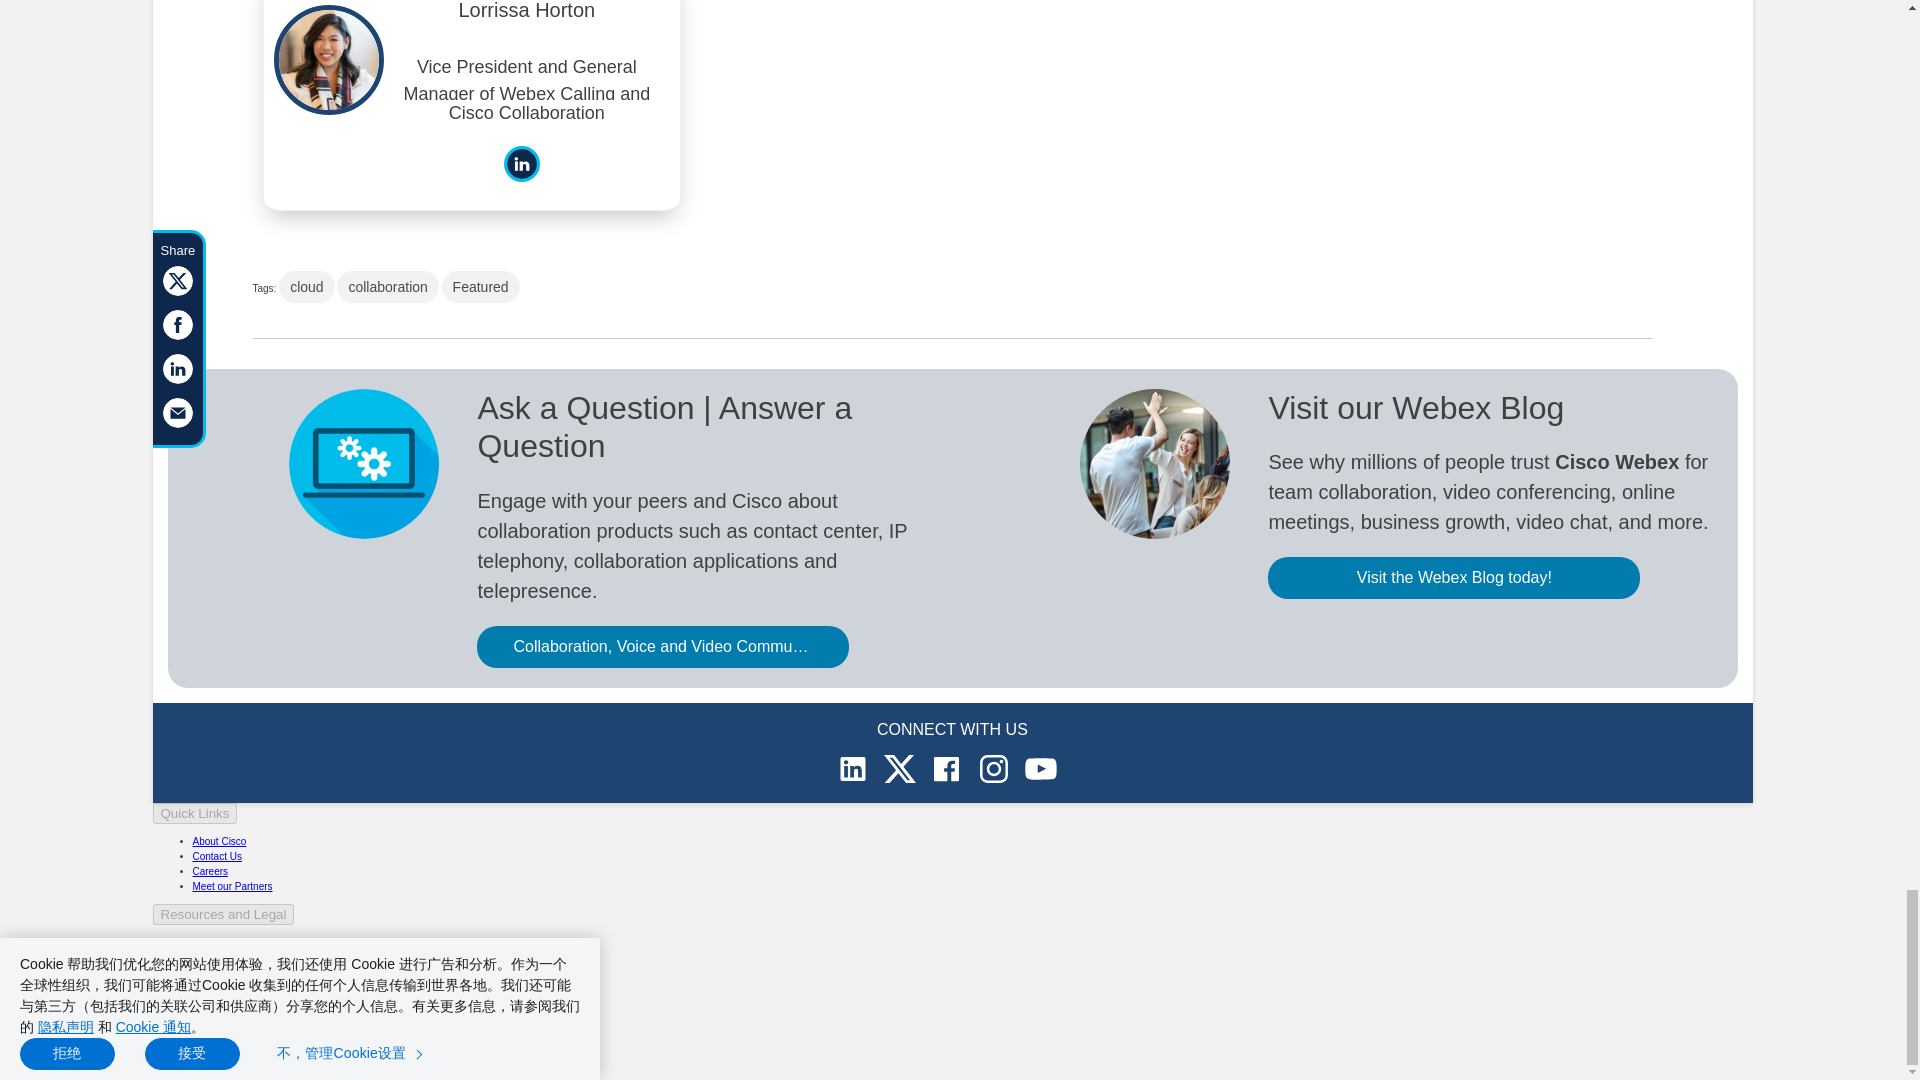 This screenshot has height=1080, width=1920. Describe the element at coordinates (662, 647) in the screenshot. I see `Collaboration, Voice and Video Community` at that location.